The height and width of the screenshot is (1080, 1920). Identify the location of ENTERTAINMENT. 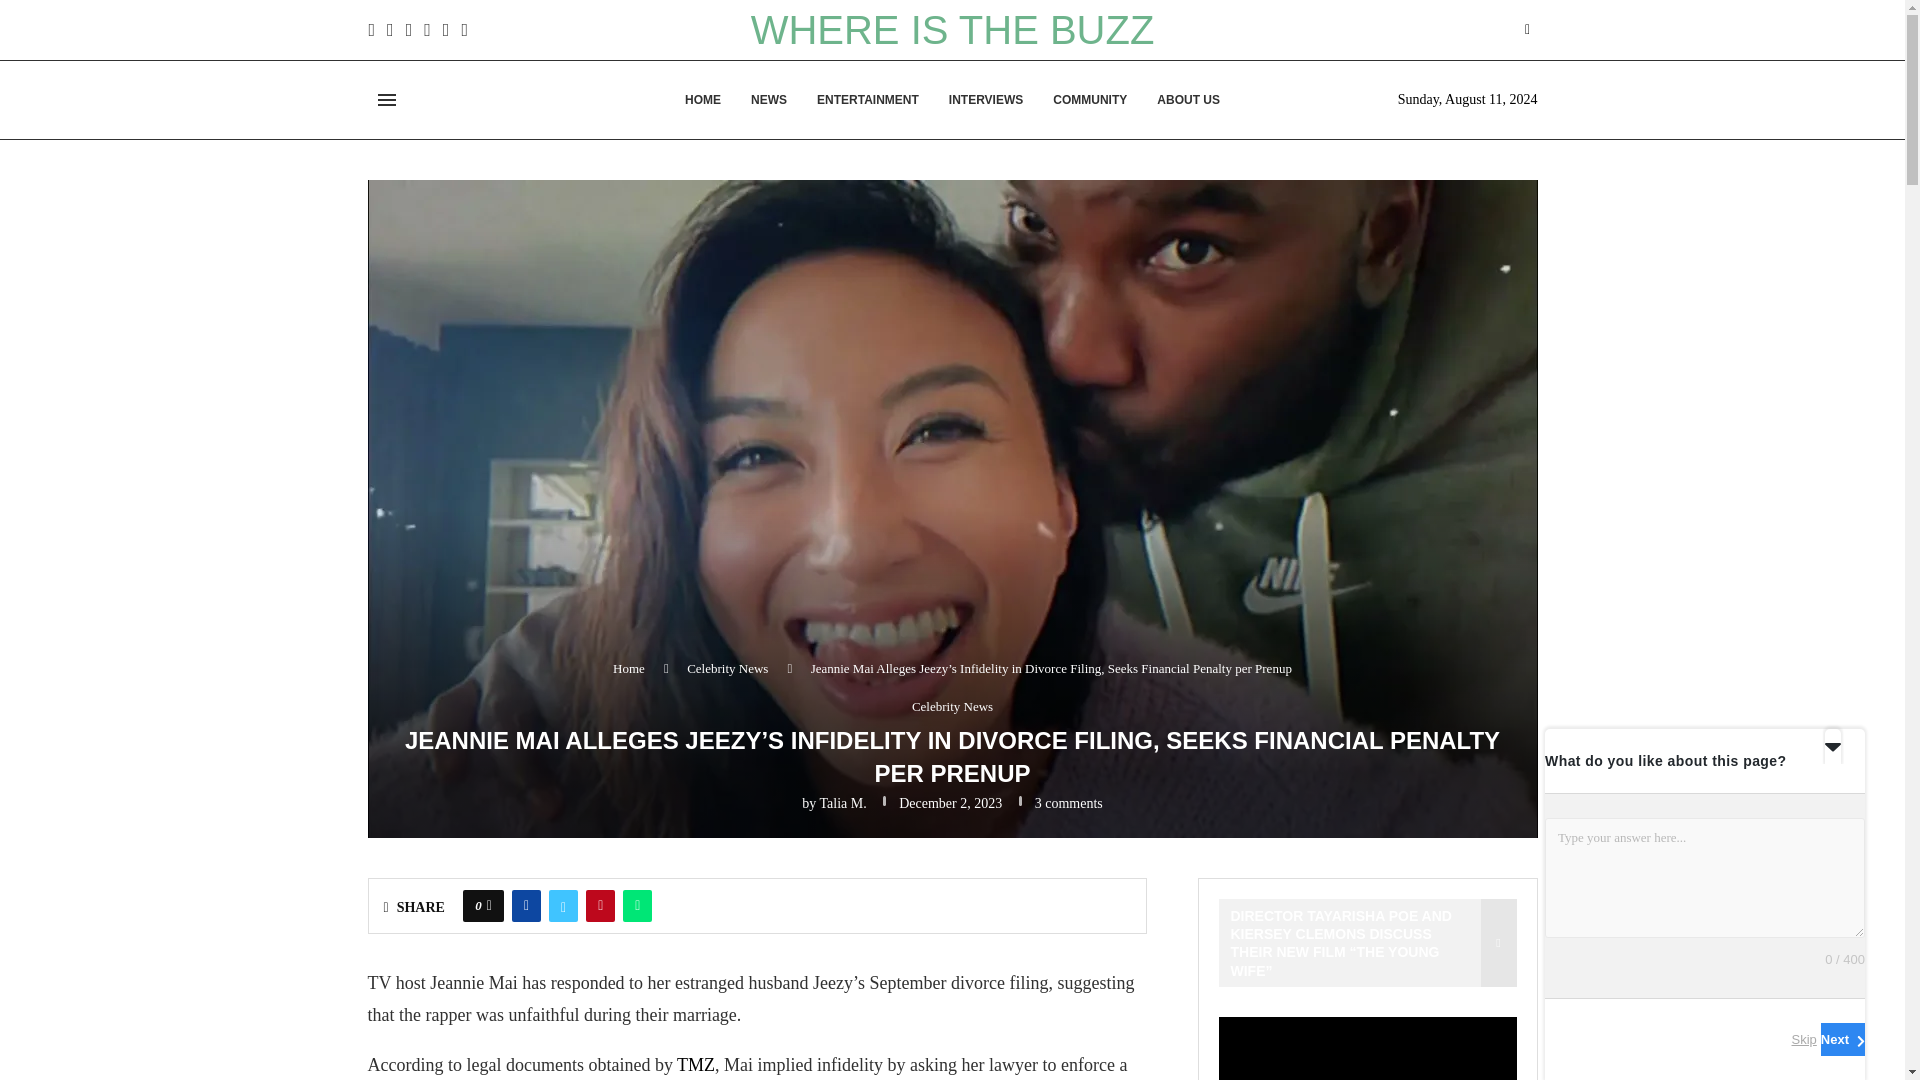
(868, 100).